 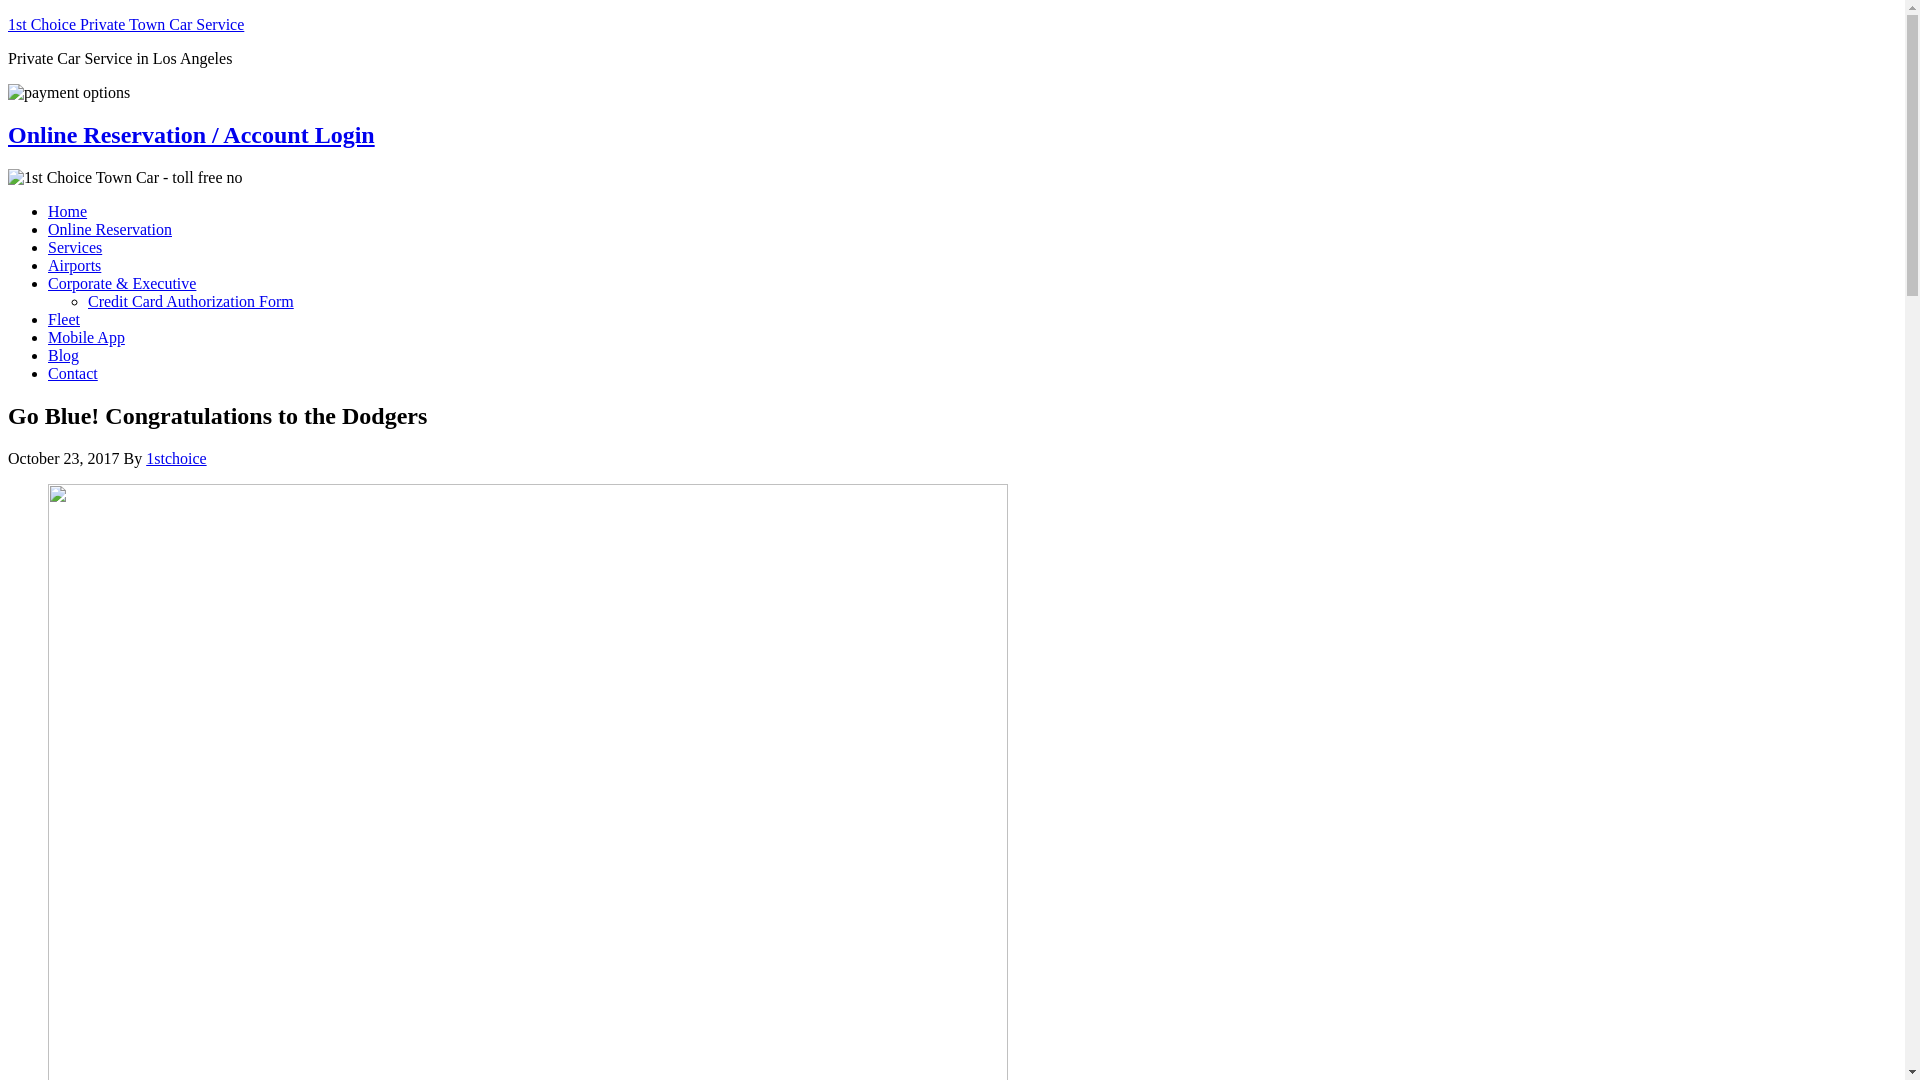 I want to click on Home, so click(x=68, y=212).